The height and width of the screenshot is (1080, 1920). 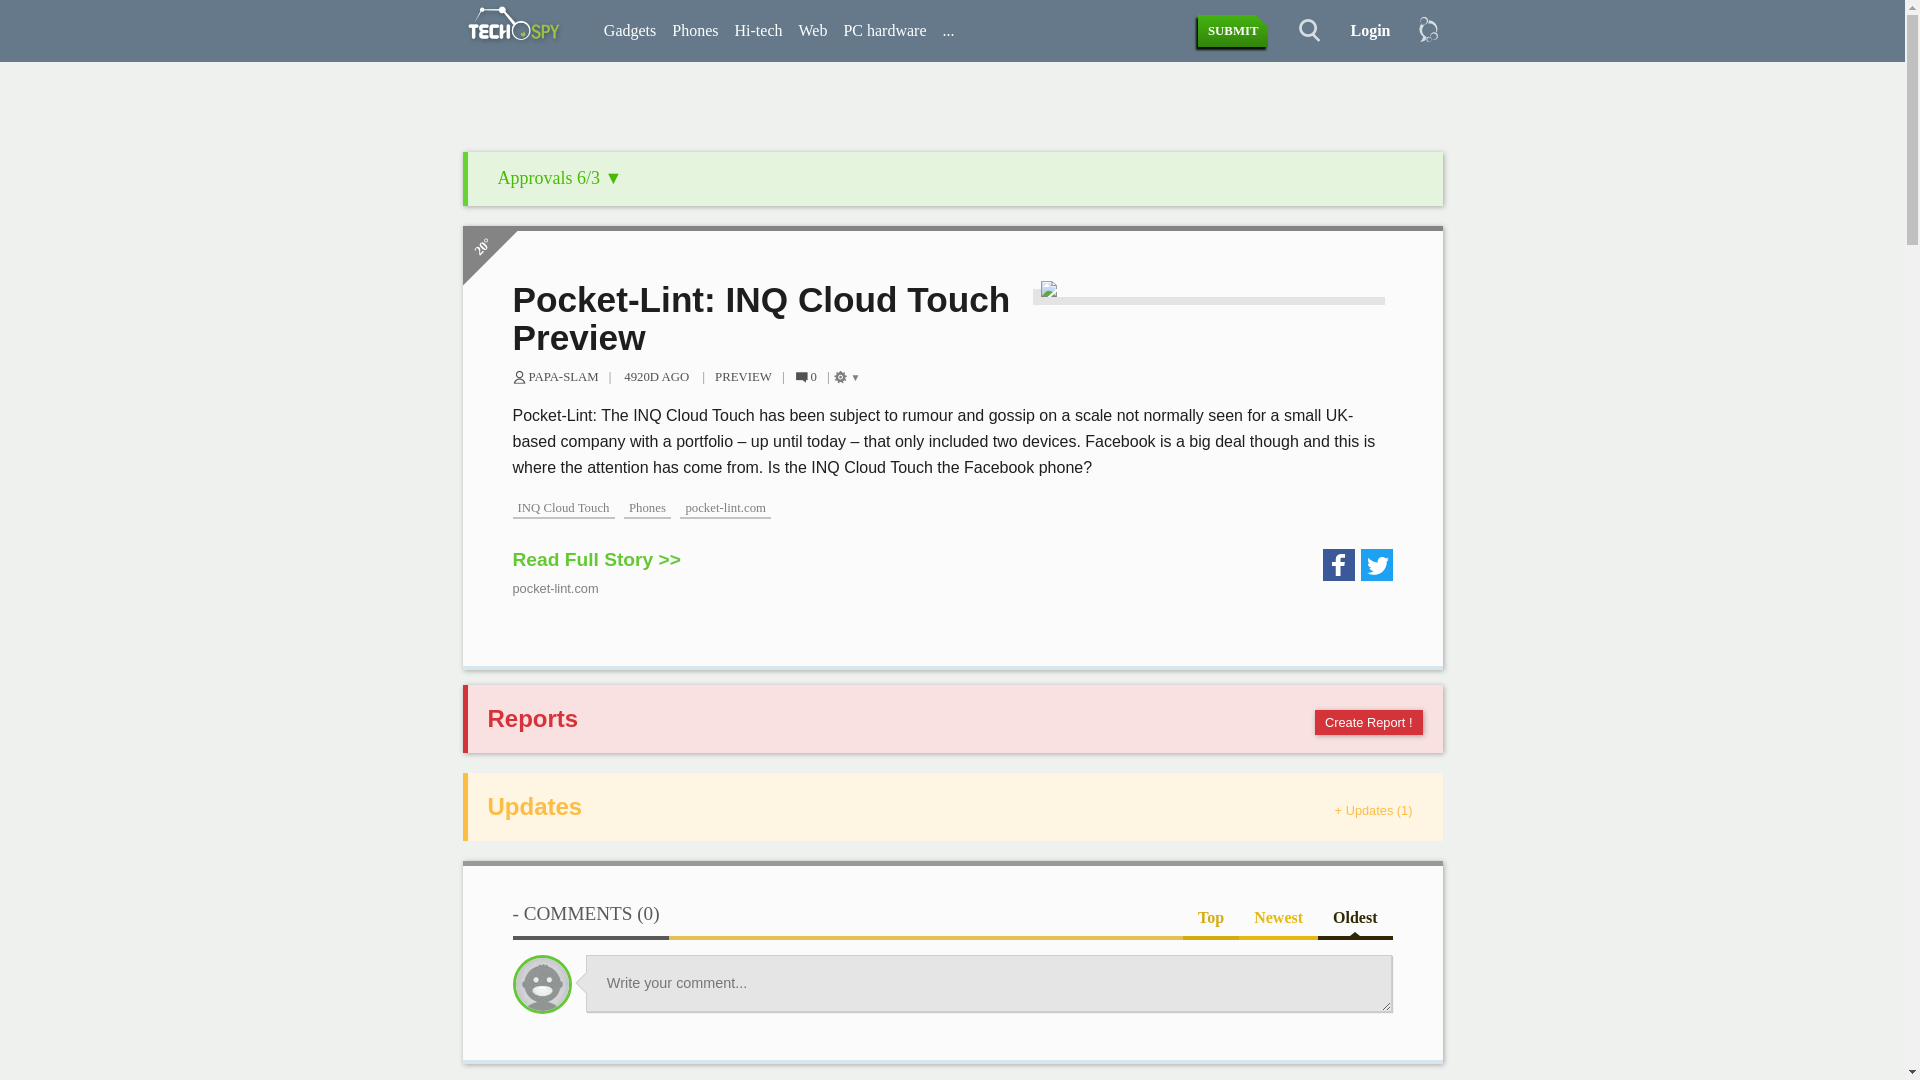 I want to click on Search, so click(x=1298, y=31).